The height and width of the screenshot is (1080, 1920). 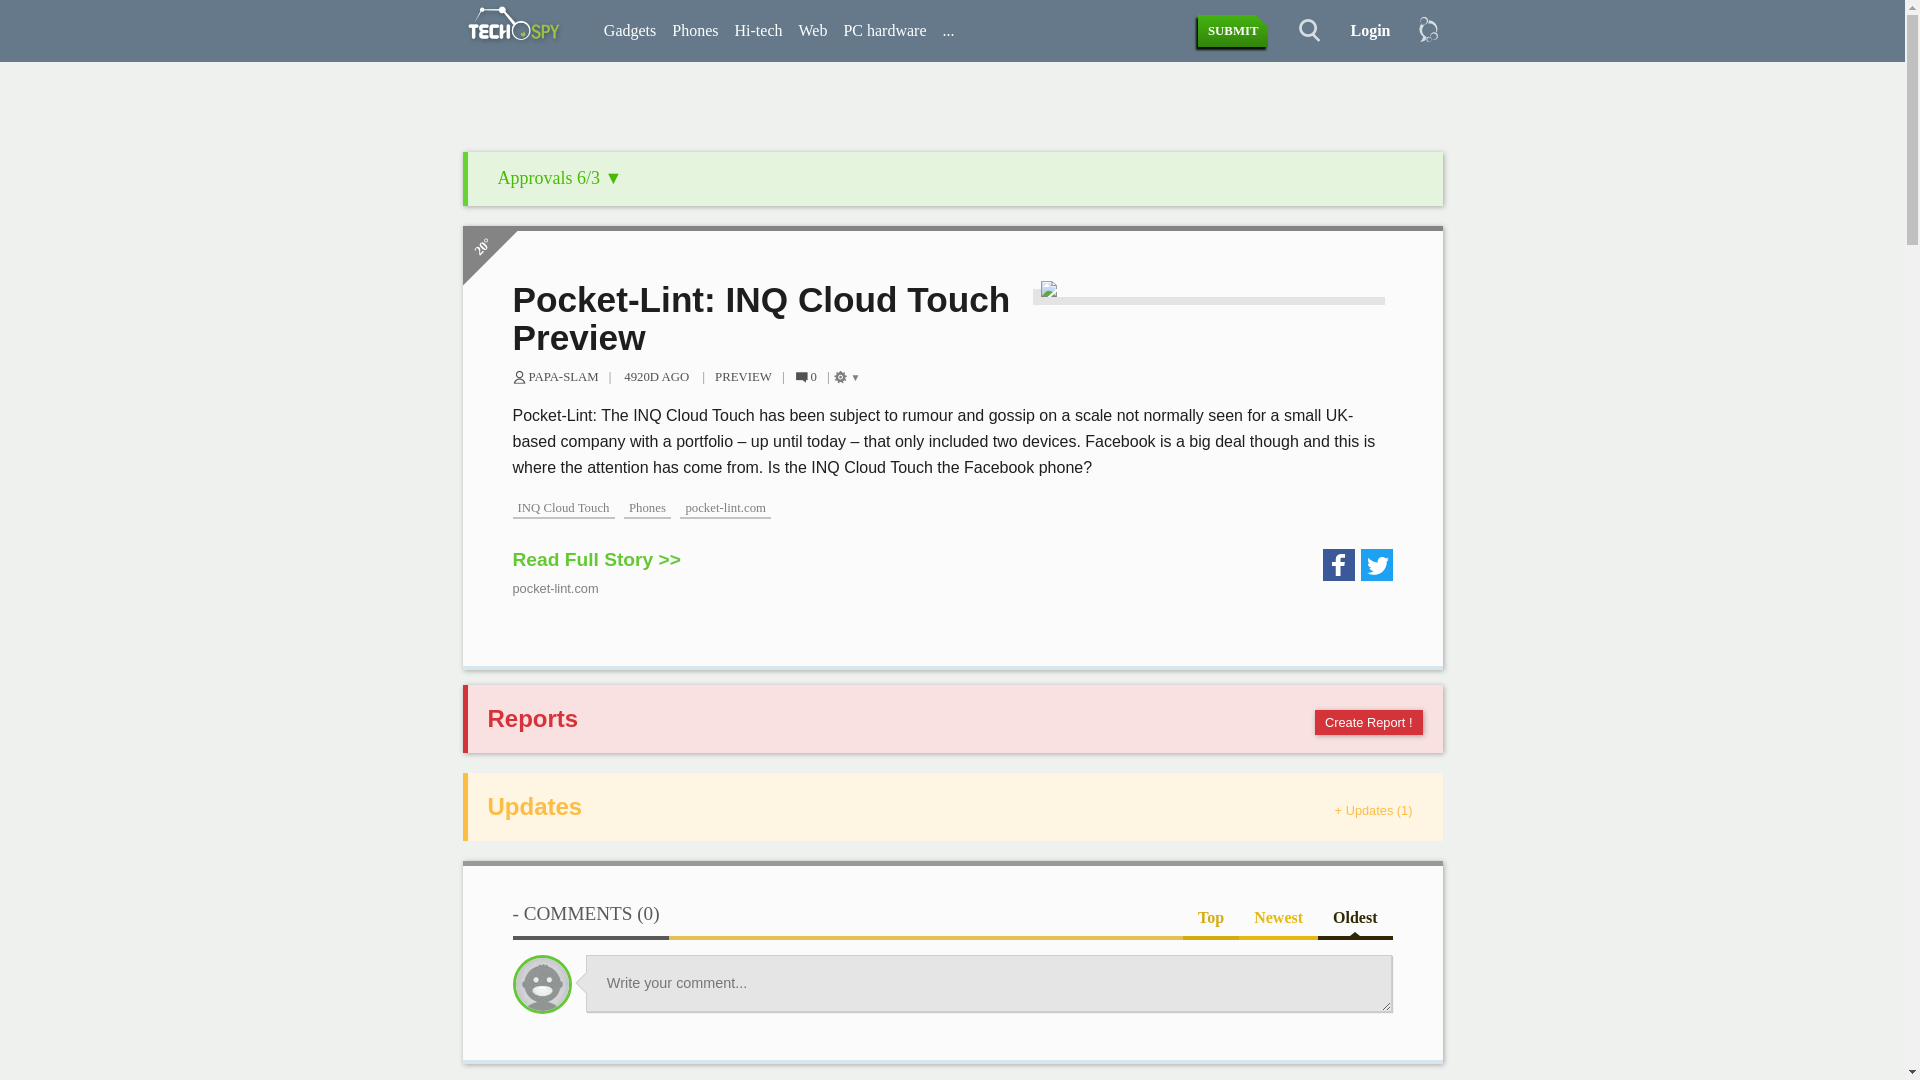 I want to click on Search, so click(x=1298, y=31).